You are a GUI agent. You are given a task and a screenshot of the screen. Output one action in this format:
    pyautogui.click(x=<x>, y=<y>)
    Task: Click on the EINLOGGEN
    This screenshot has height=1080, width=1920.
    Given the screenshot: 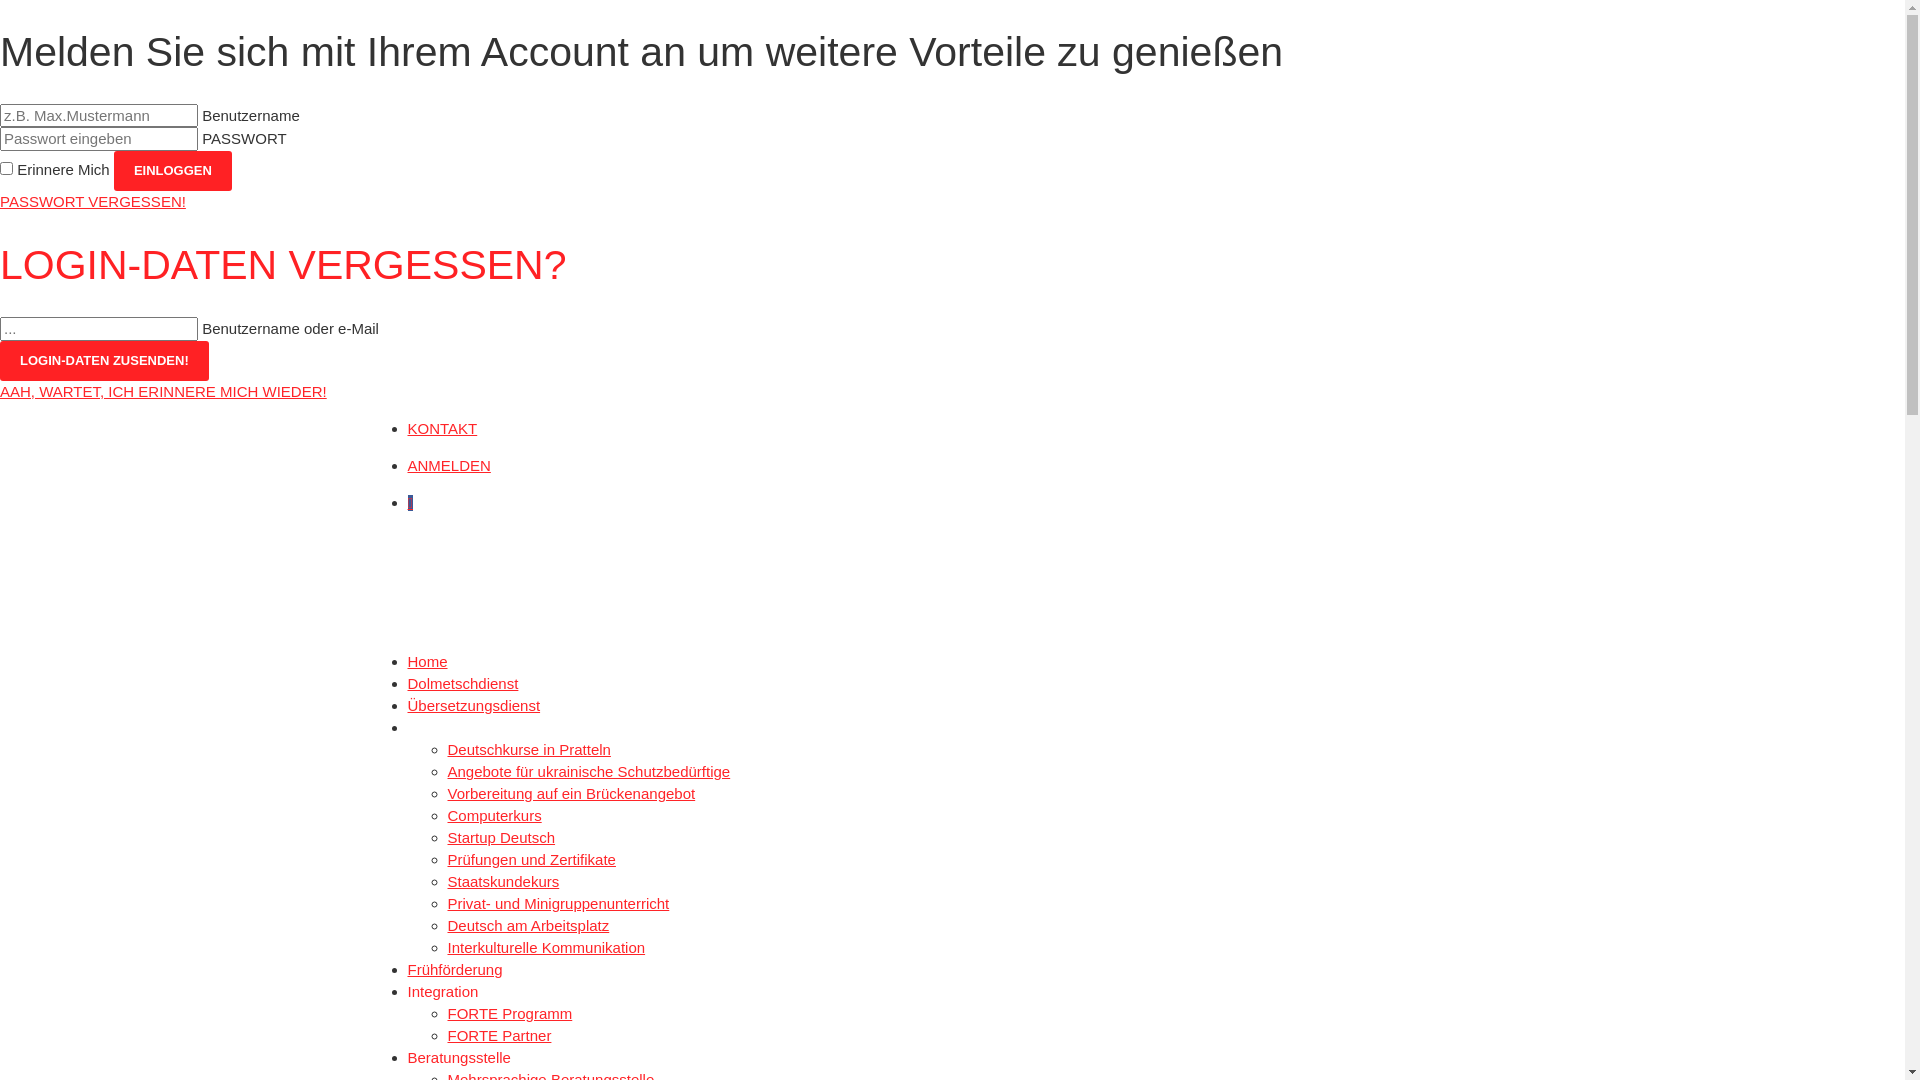 What is the action you would take?
    pyautogui.click(x=173, y=170)
    